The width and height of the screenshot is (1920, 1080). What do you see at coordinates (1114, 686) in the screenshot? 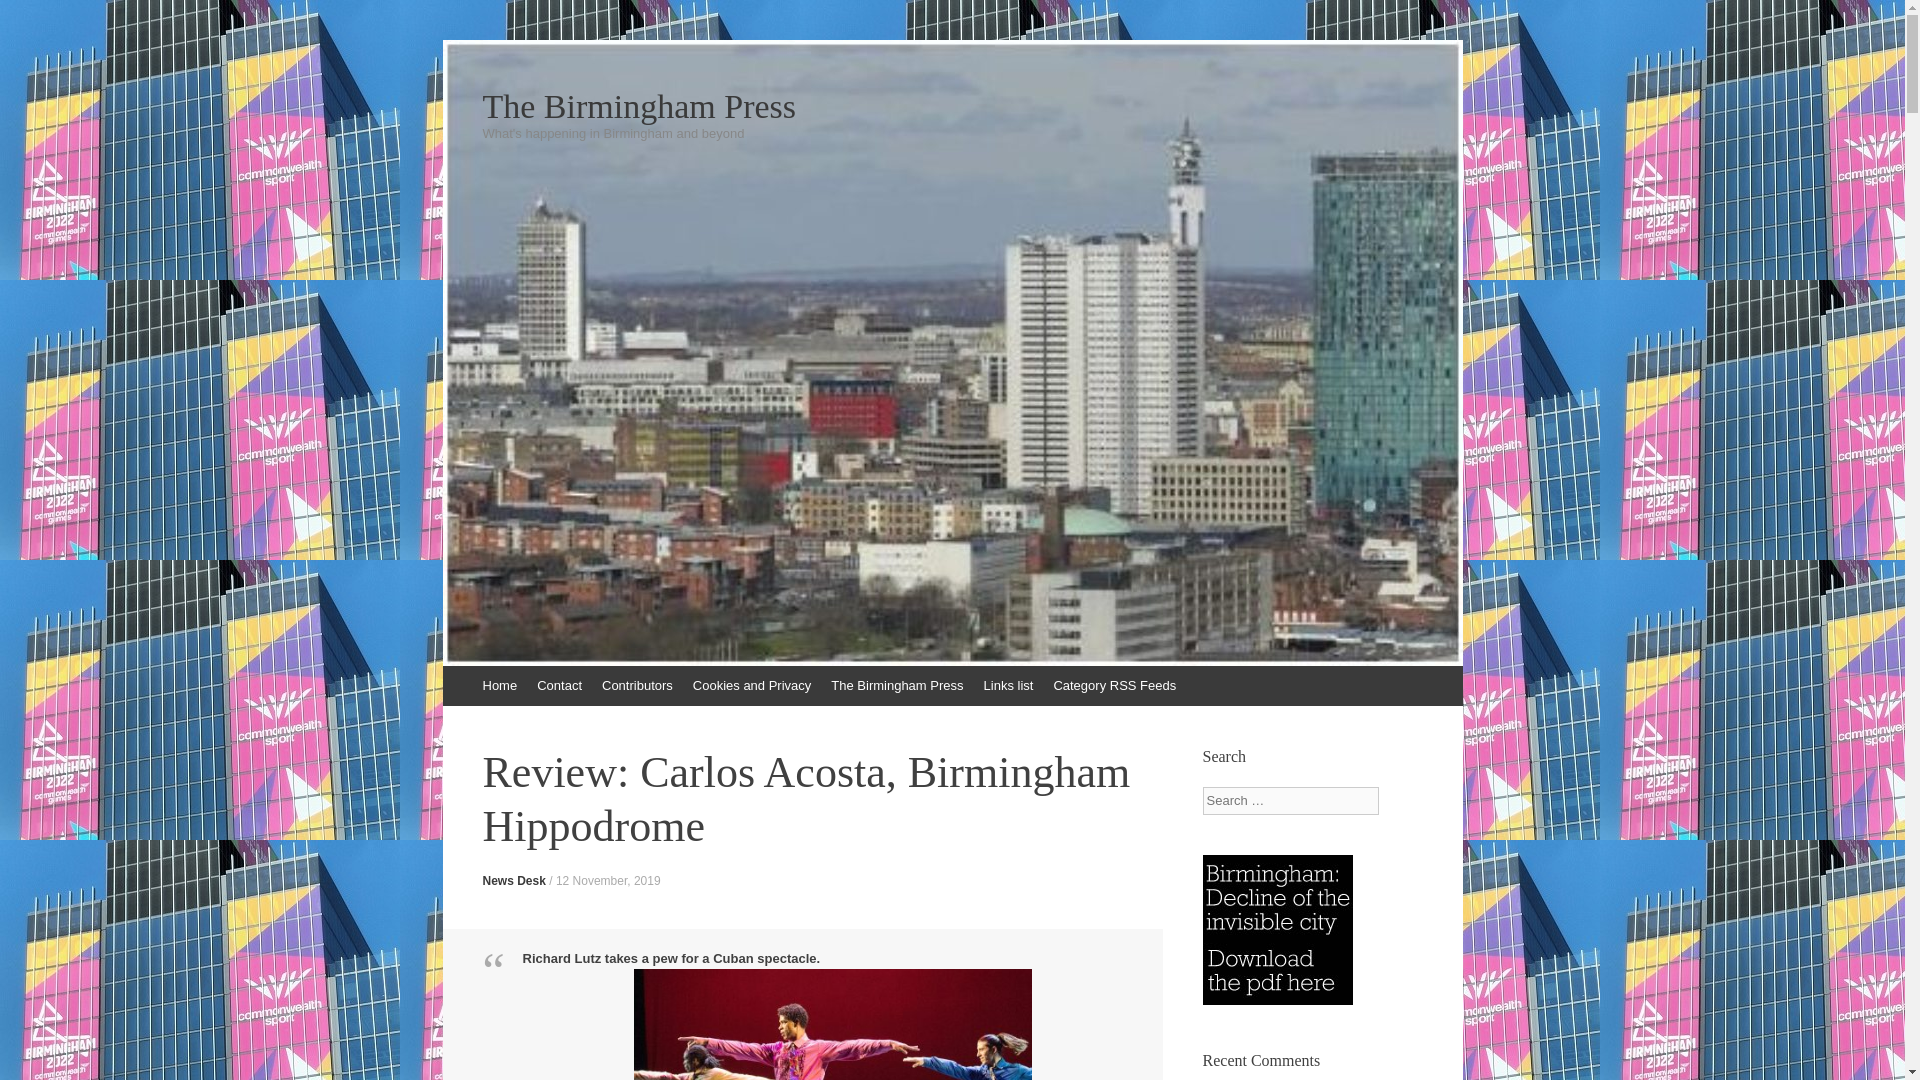
I see `Category RSS Feeds` at bounding box center [1114, 686].